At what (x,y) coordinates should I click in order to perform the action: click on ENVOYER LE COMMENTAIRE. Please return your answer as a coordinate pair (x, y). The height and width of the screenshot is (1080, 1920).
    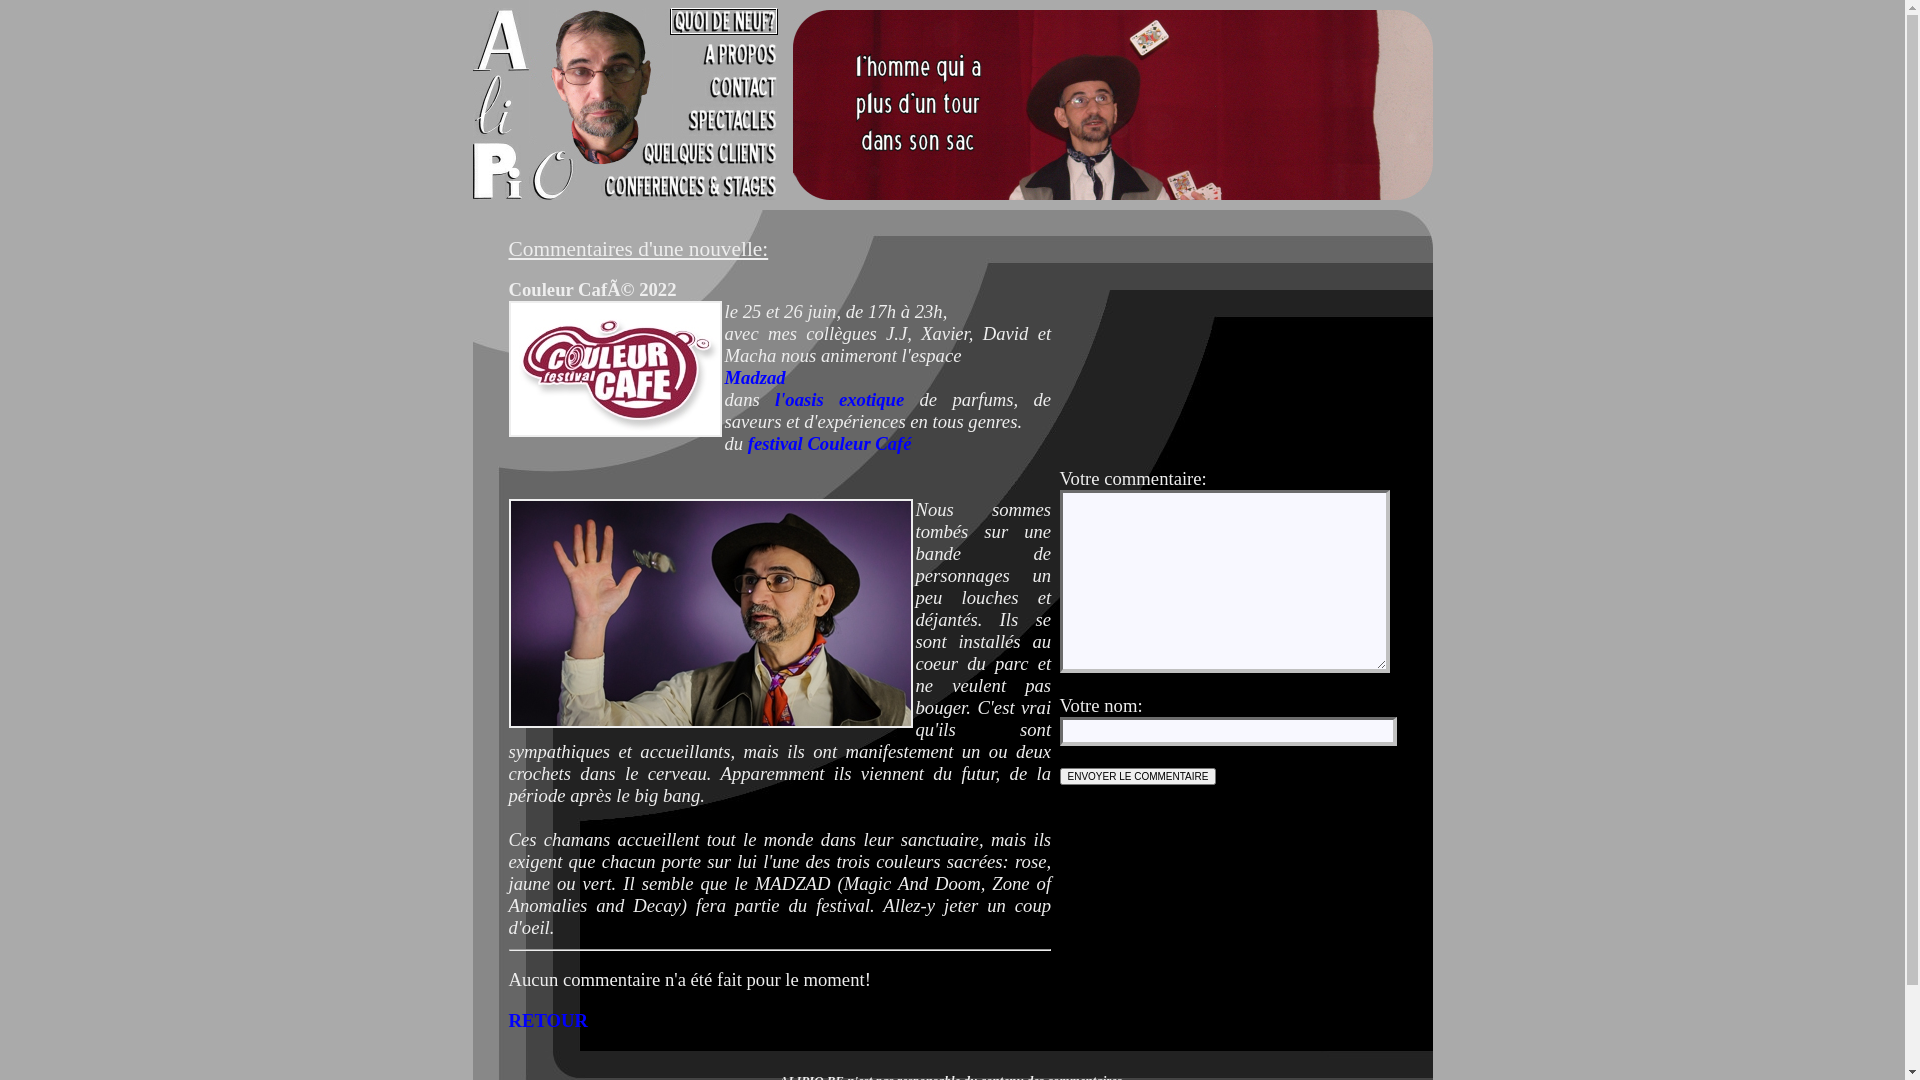
    Looking at the image, I should click on (1138, 776).